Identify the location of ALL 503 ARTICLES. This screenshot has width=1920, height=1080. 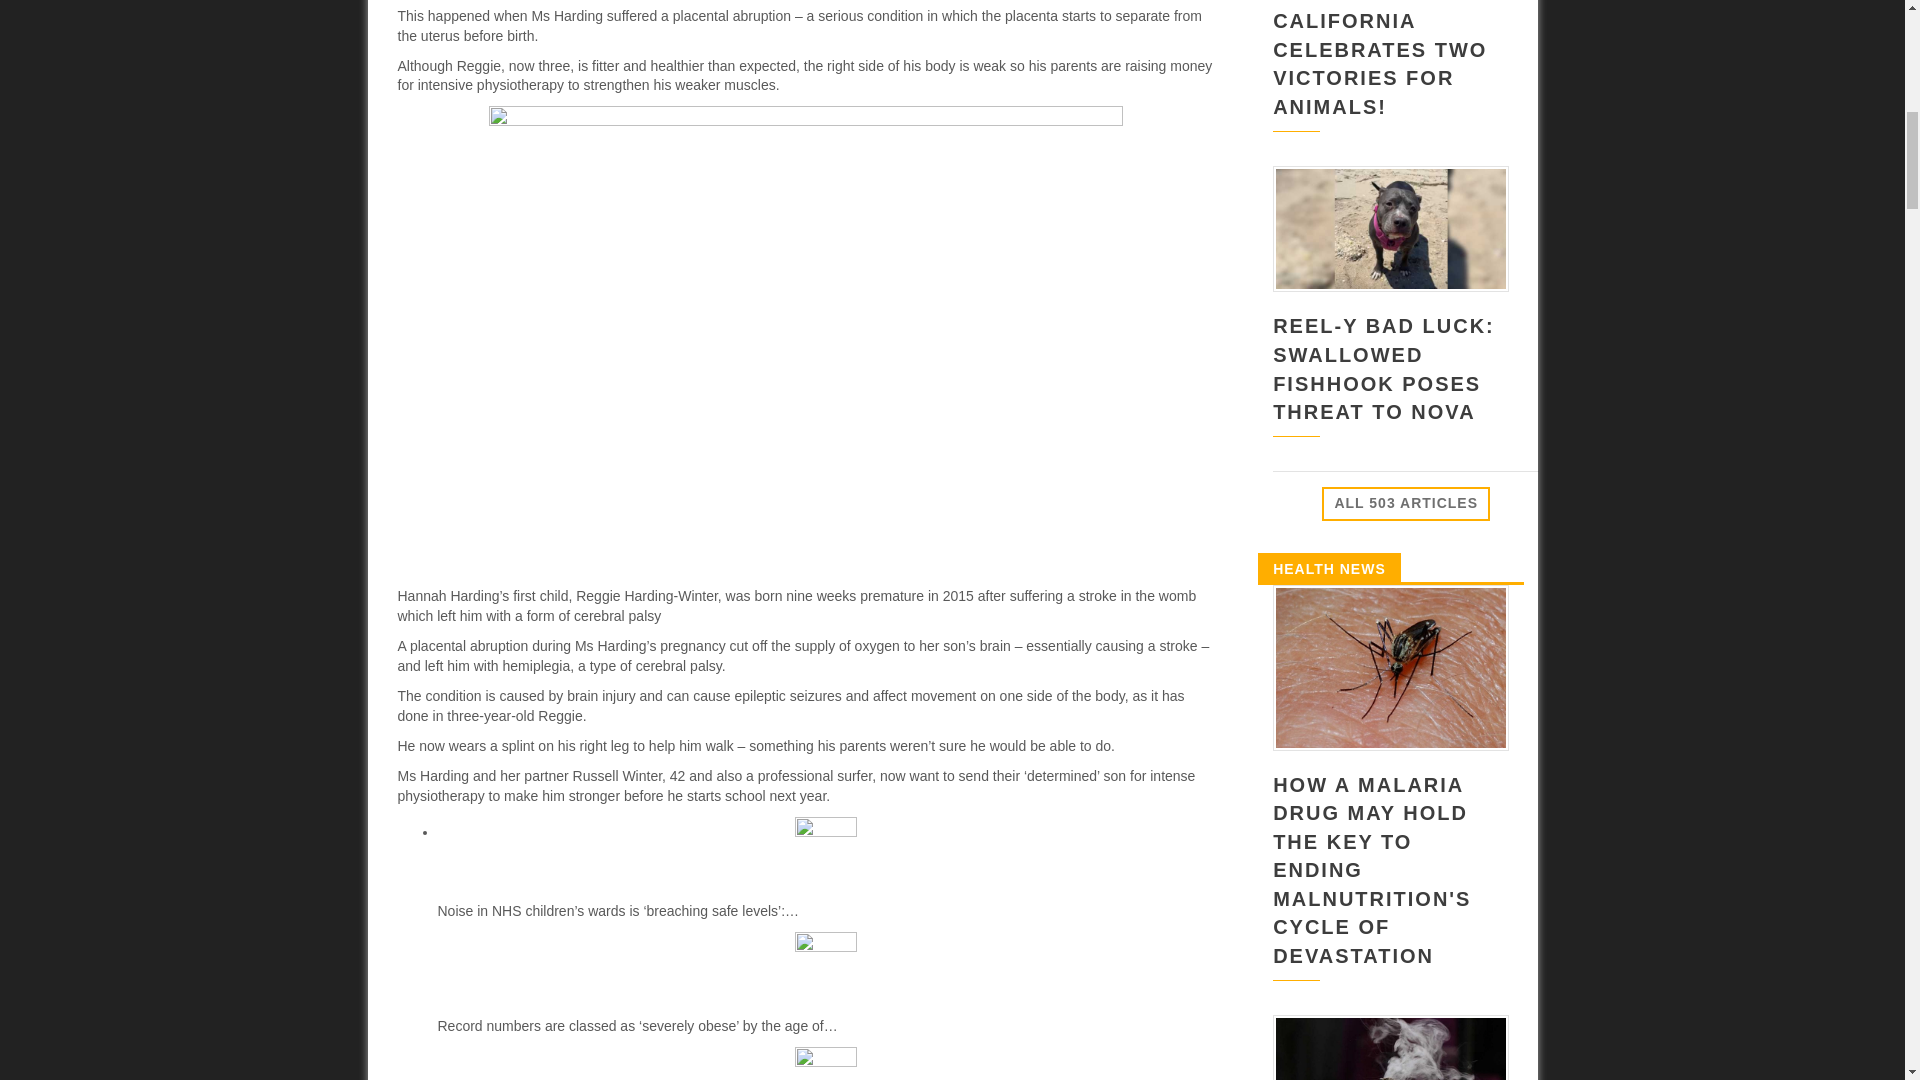
(1406, 504).